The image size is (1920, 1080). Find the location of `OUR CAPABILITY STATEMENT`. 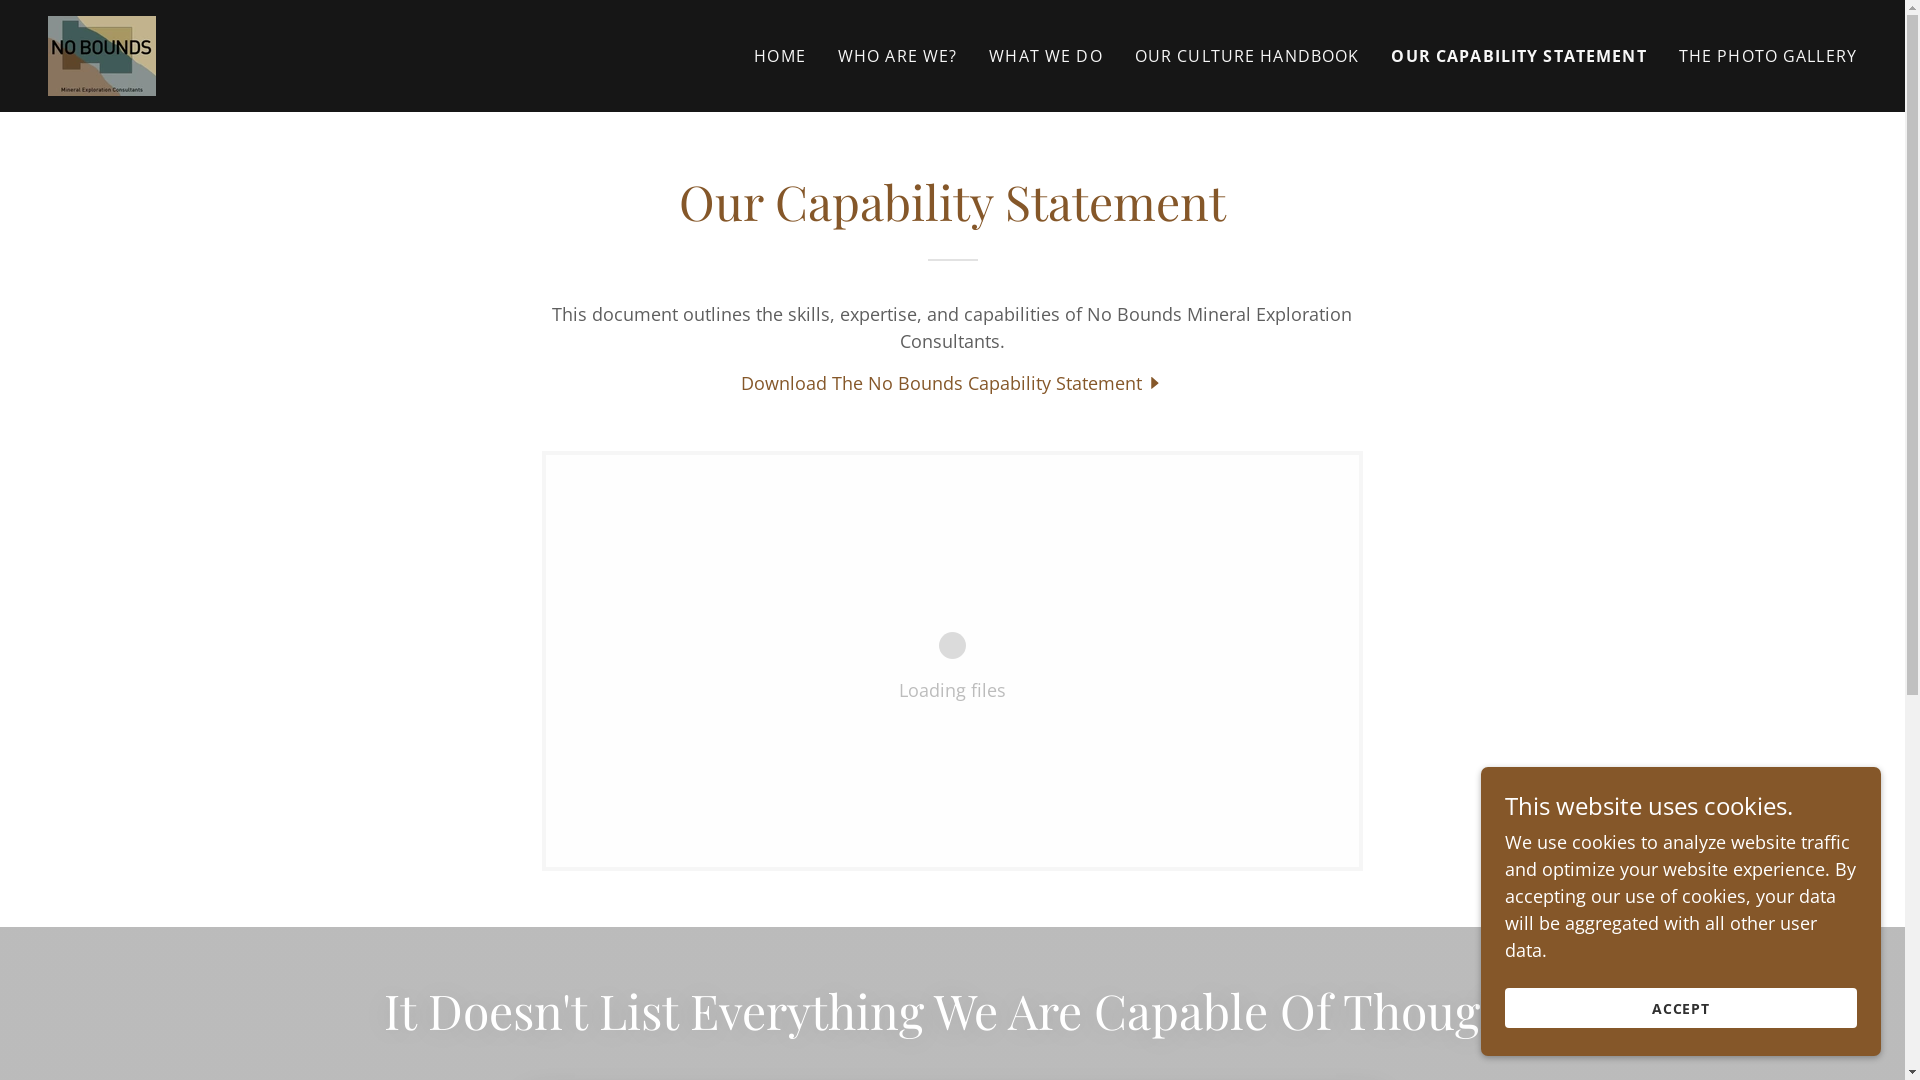

OUR CAPABILITY STATEMENT is located at coordinates (1518, 56).